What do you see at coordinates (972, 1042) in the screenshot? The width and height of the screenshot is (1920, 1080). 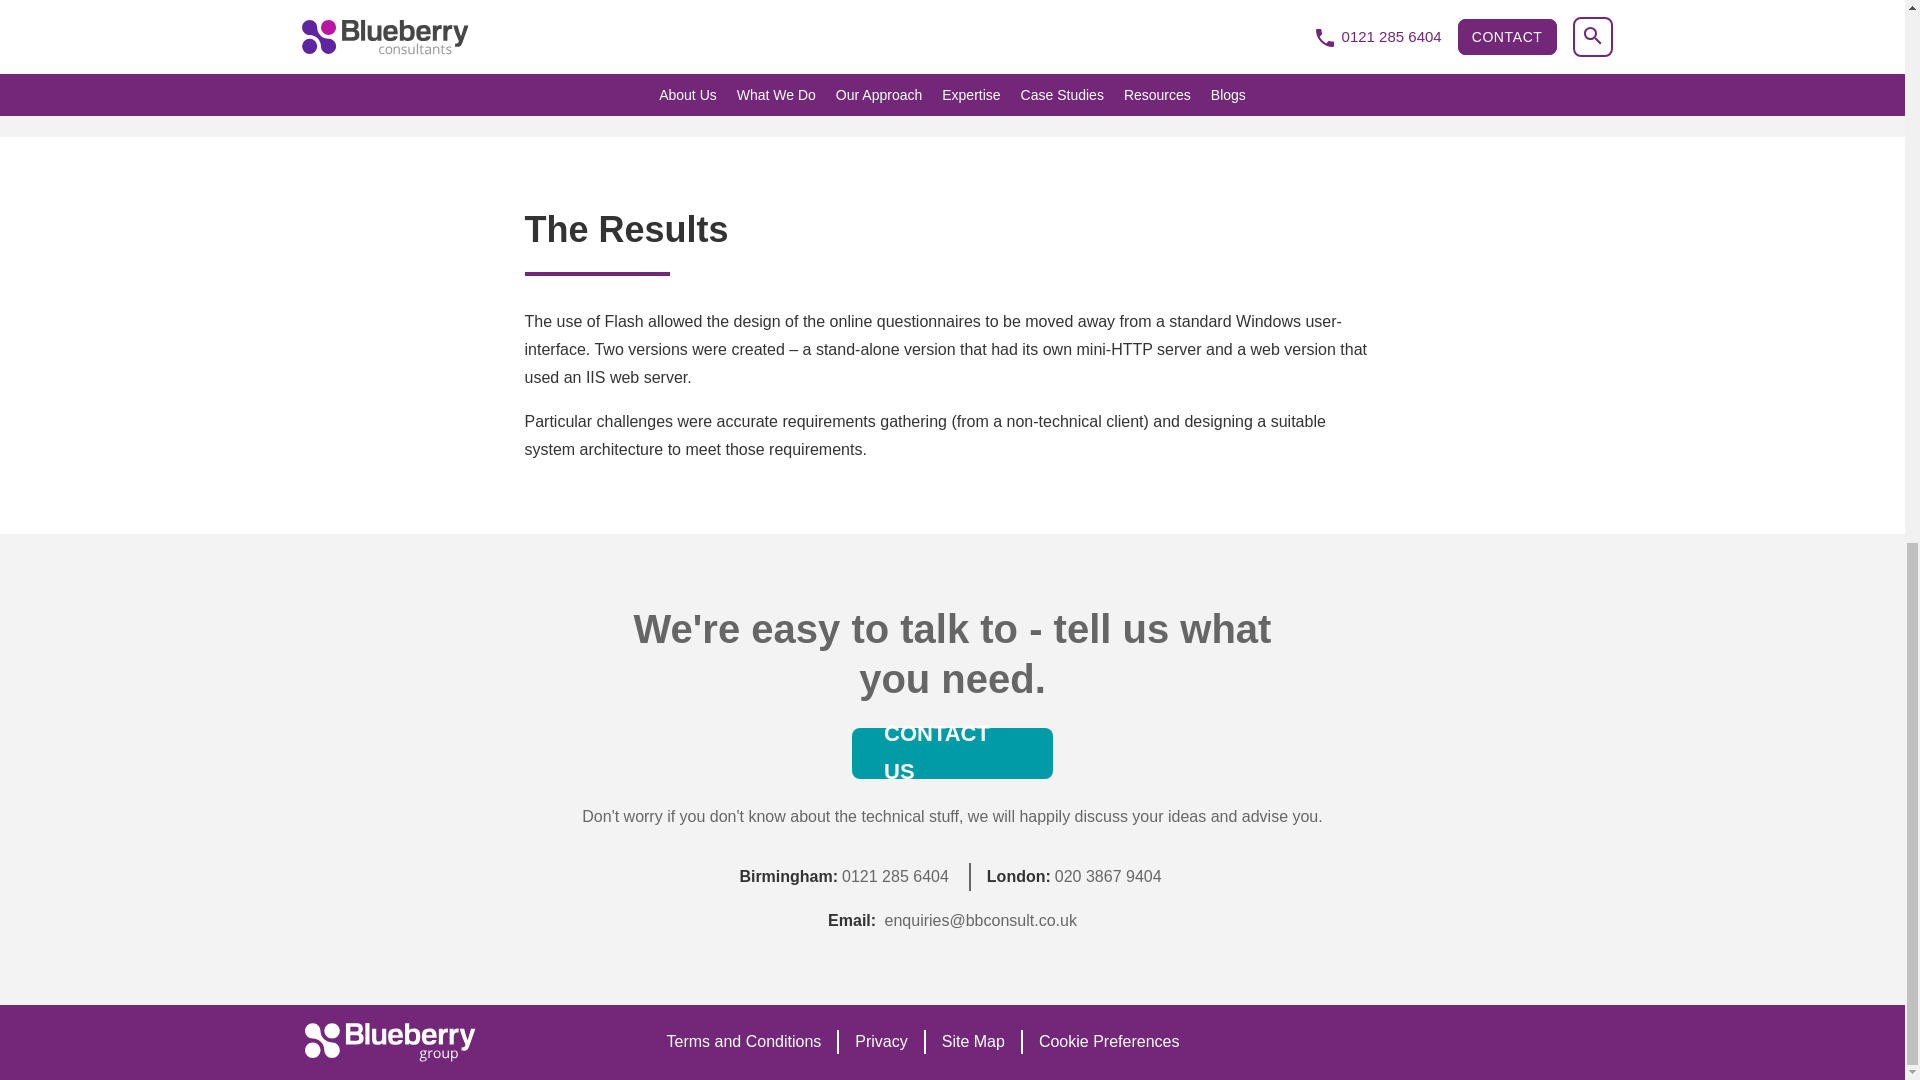 I see `Click for more` at bounding box center [972, 1042].